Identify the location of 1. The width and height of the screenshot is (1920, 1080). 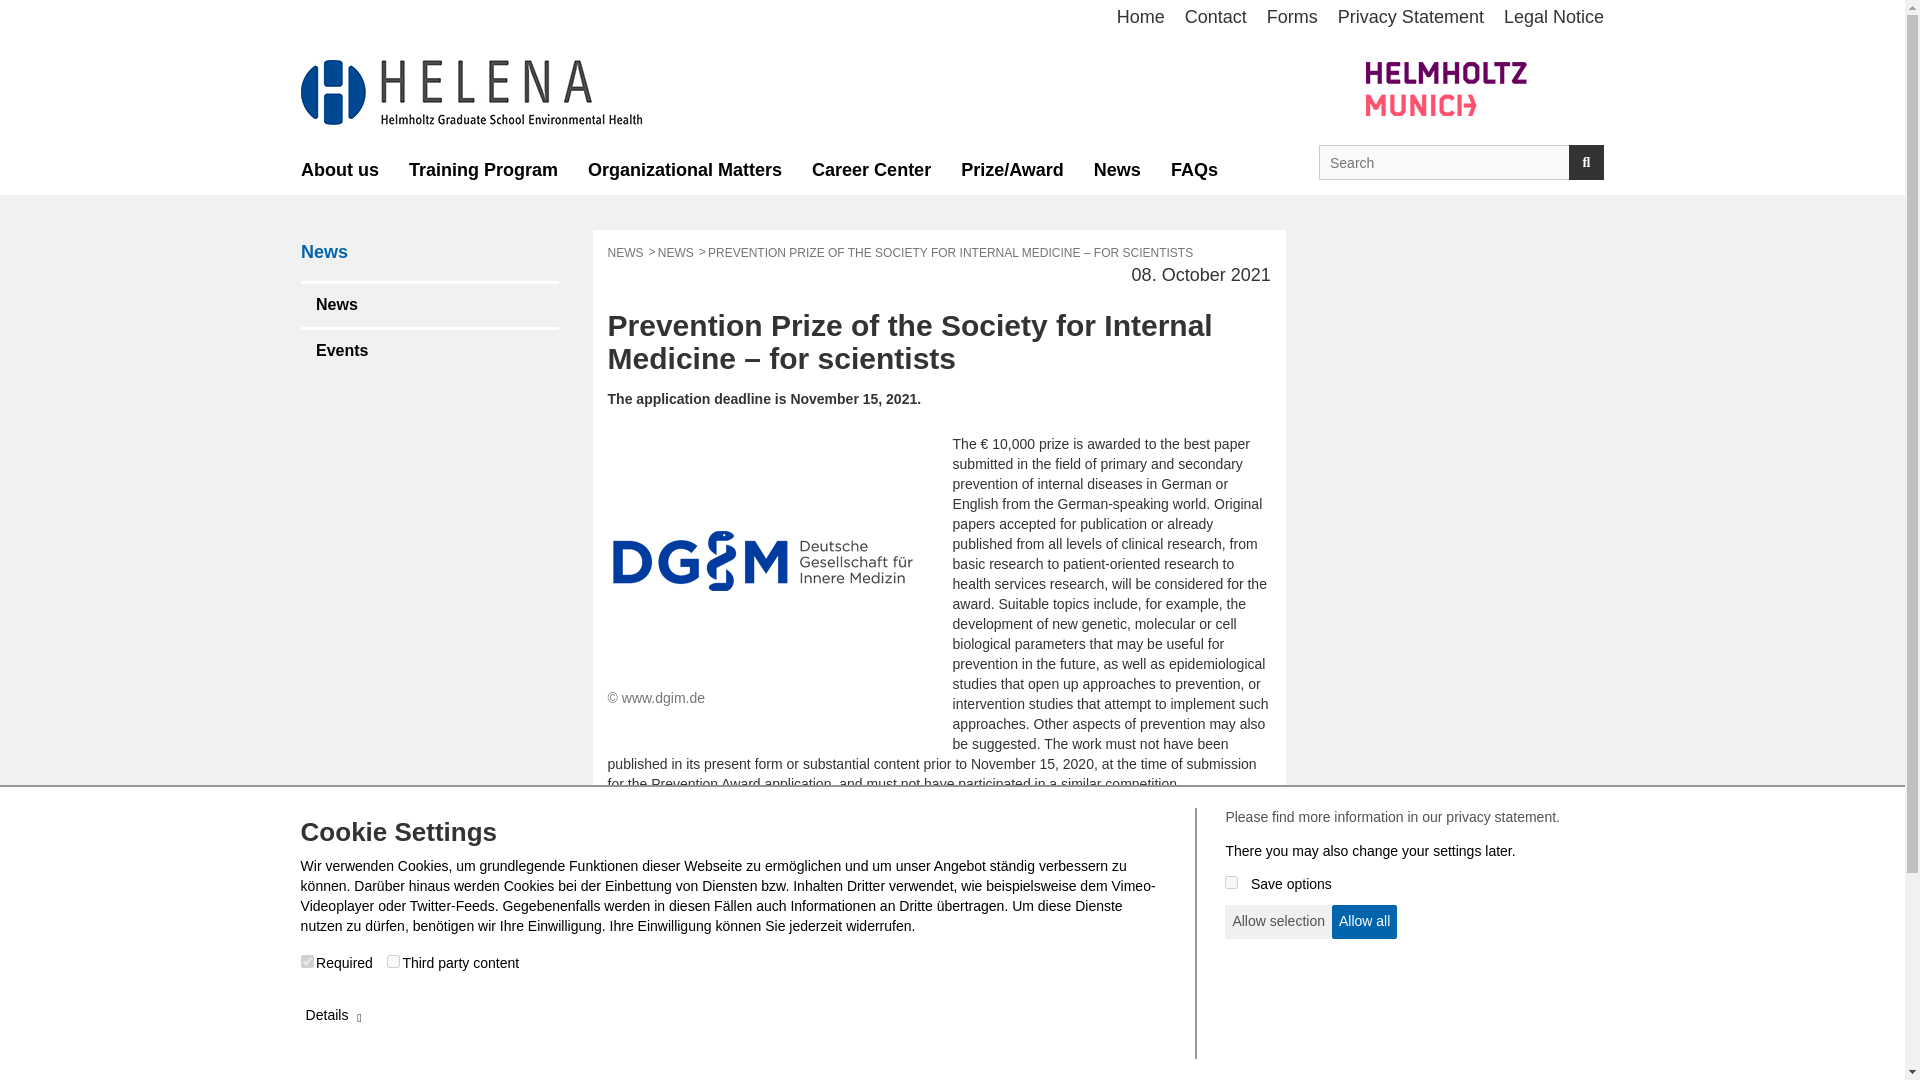
(308, 960).